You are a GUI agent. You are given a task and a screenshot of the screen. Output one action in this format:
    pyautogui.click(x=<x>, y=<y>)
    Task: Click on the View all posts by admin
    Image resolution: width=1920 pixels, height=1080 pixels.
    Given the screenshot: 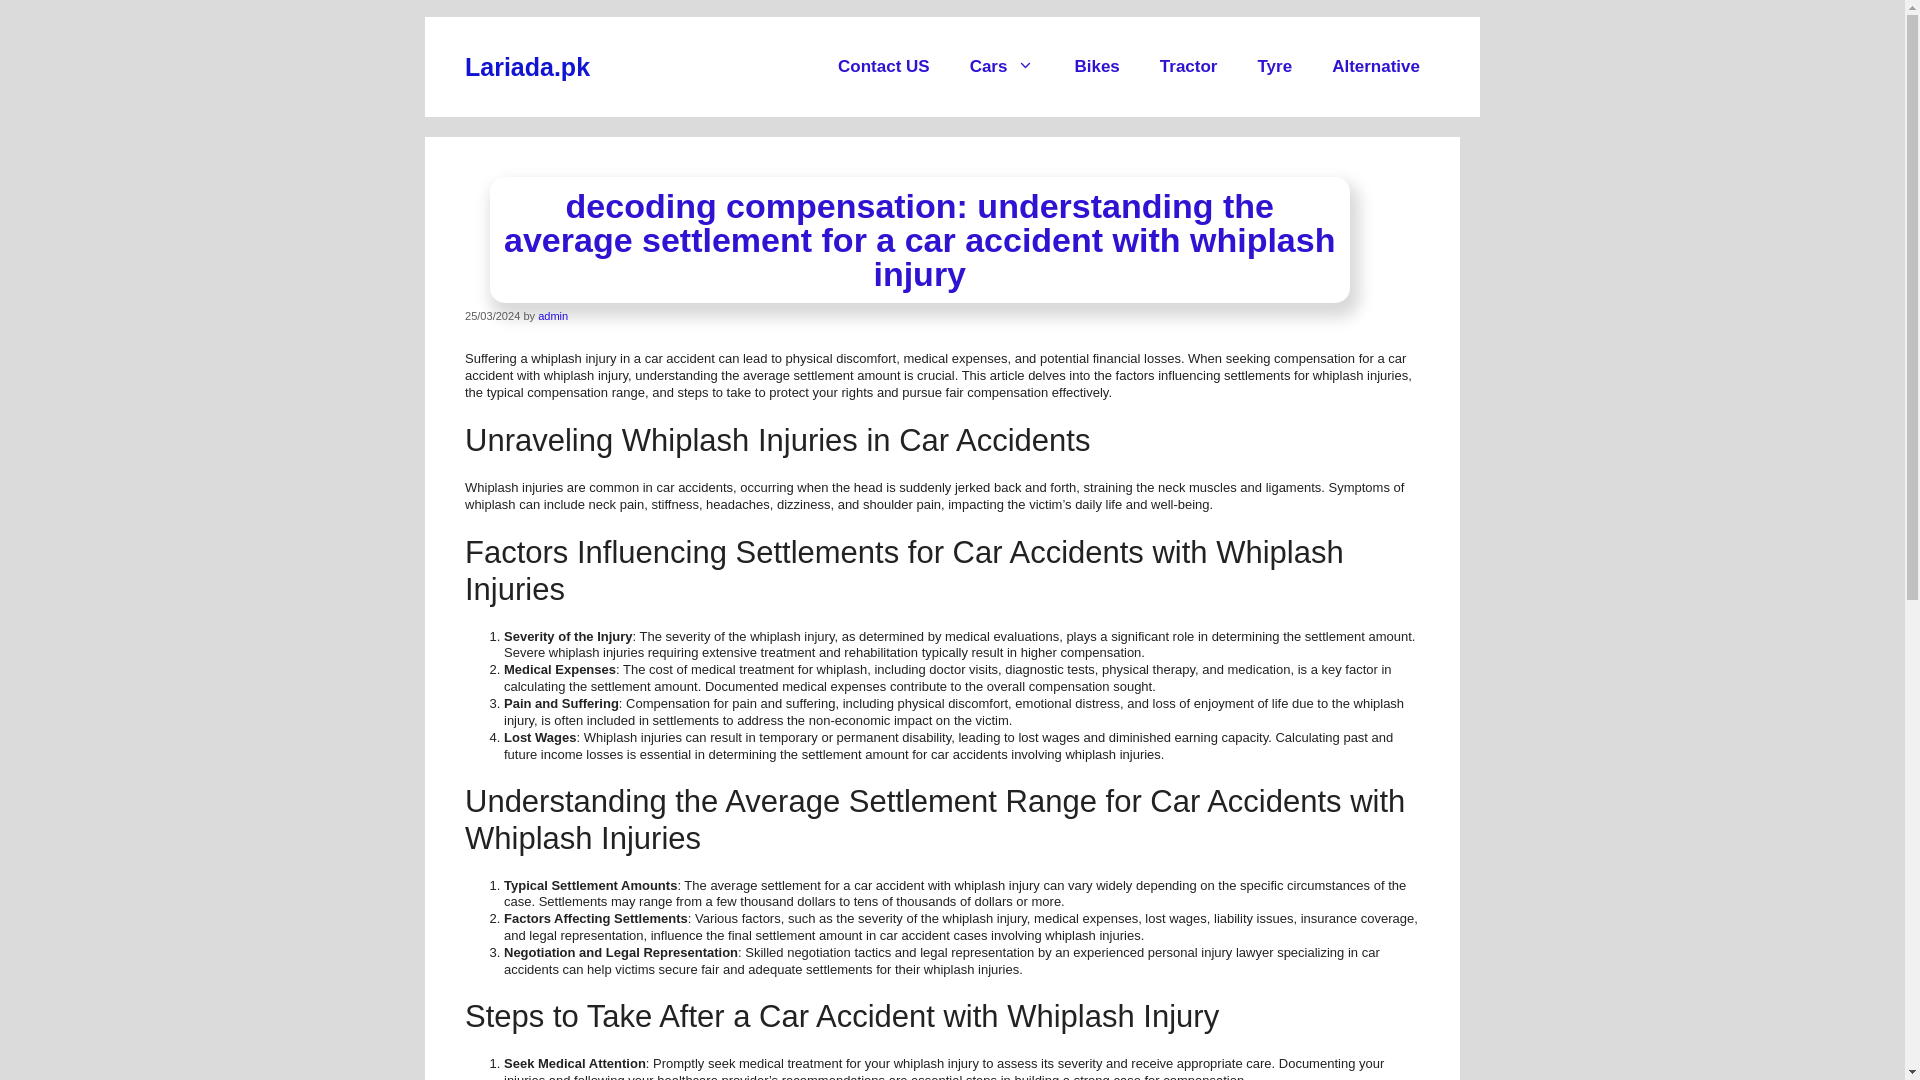 What is the action you would take?
    pyautogui.click(x=552, y=315)
    